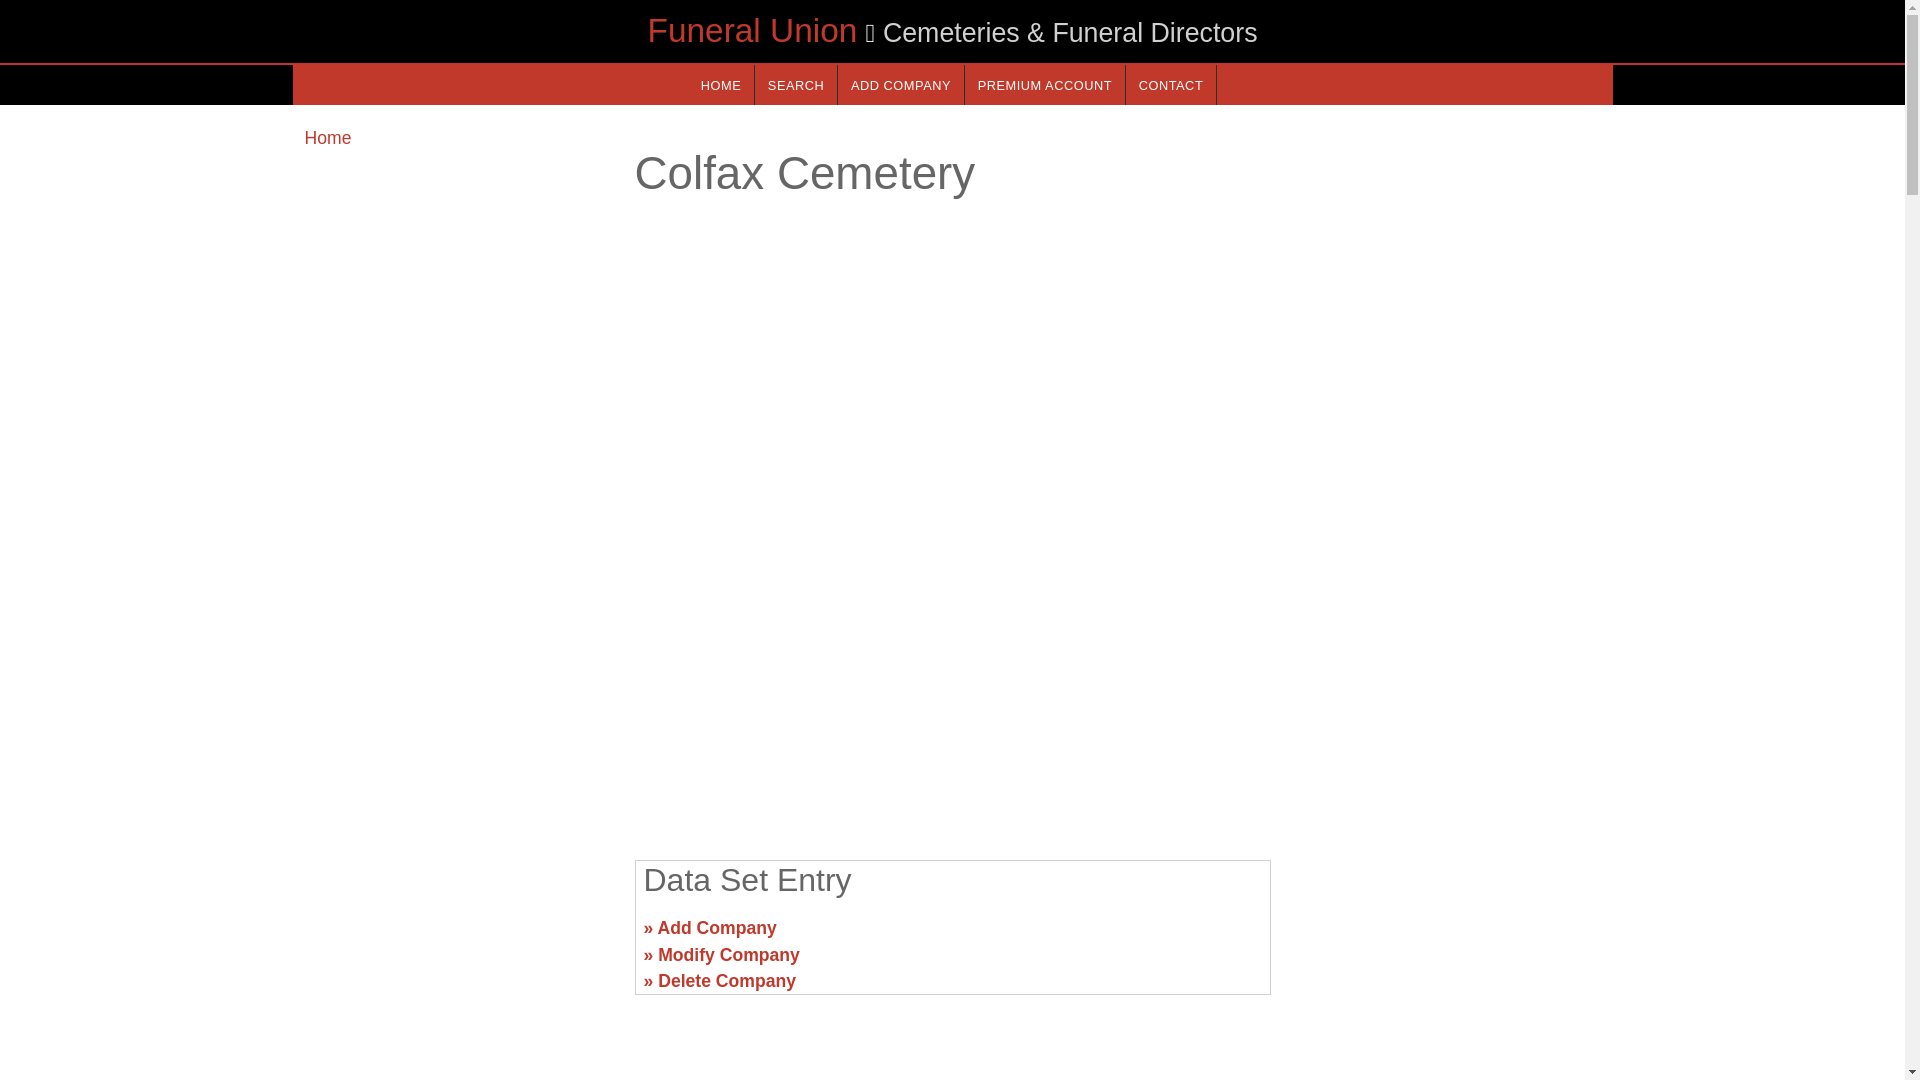  I want to click on CONTACT, so click(1170, 84).